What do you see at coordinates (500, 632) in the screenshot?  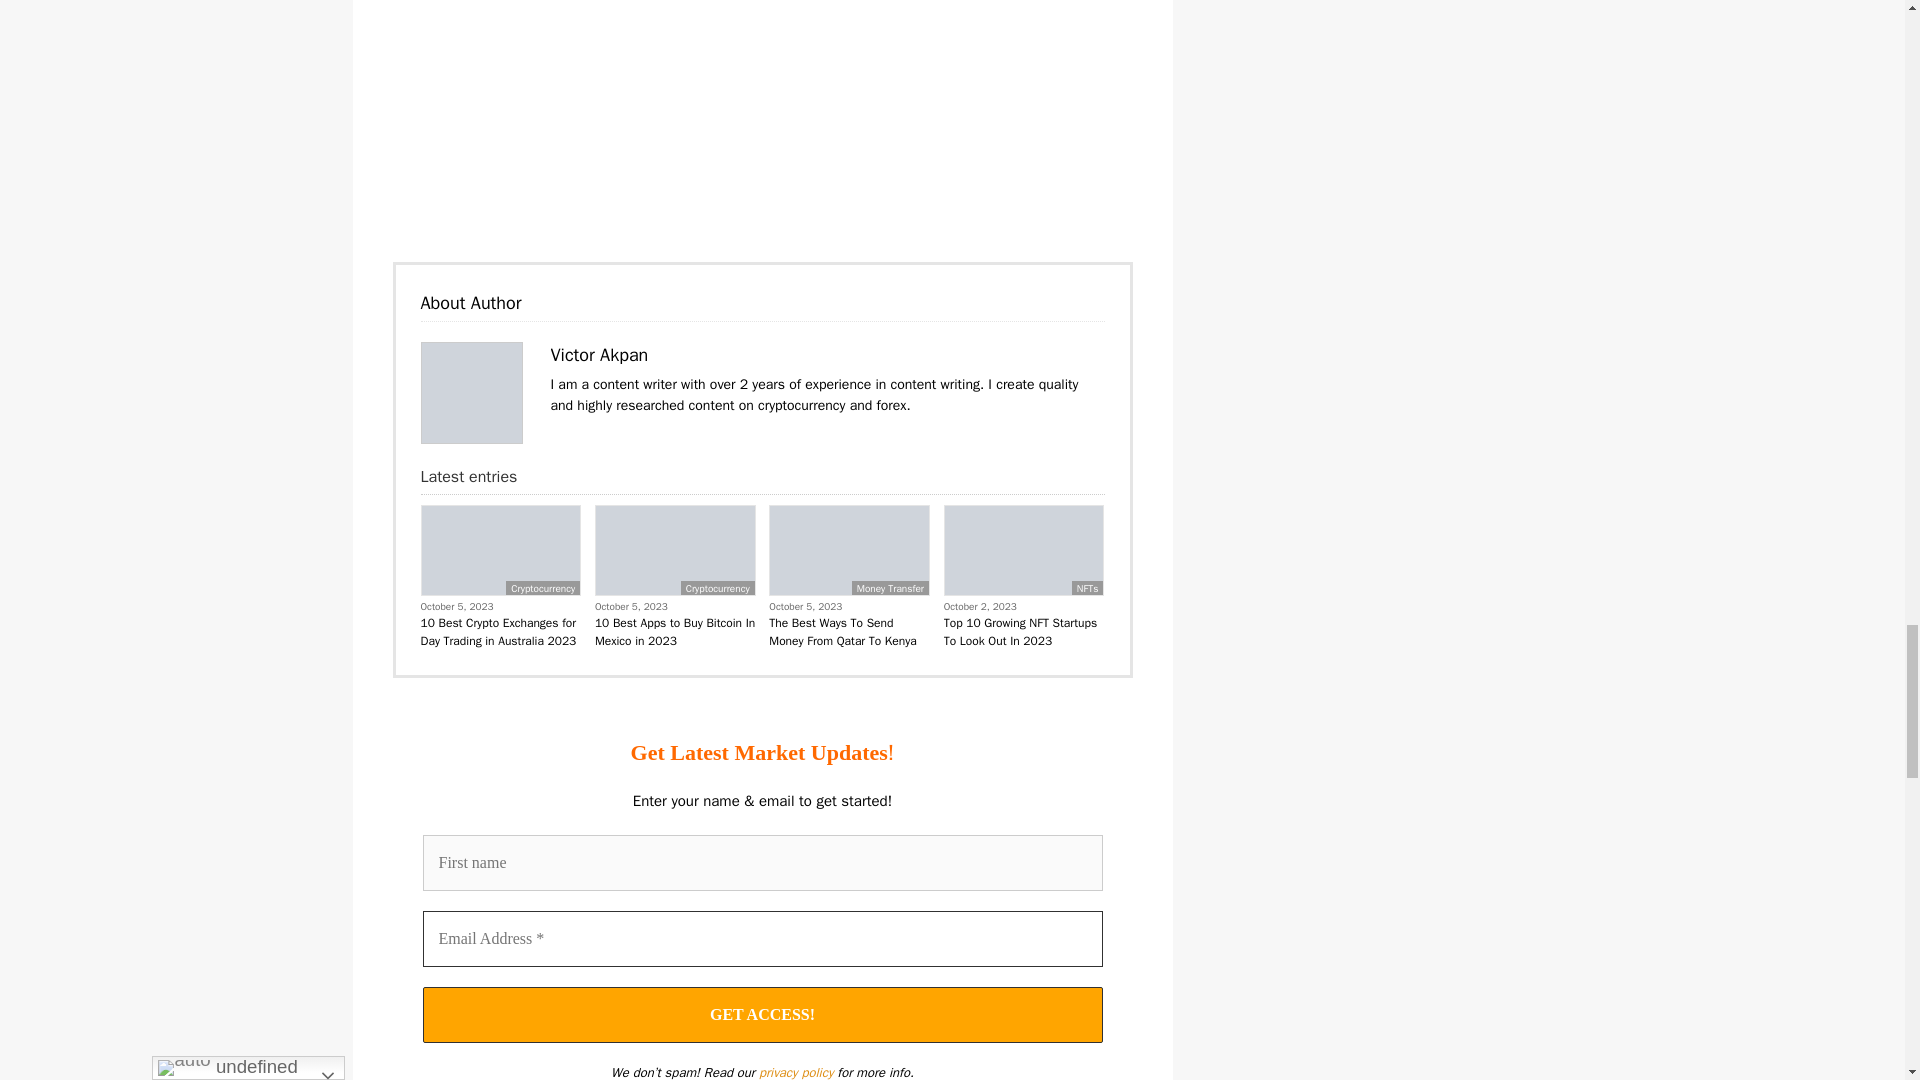 I see `10 Best Crypto Exchanges for Day Trading in Australia 2023` at bounding box center [500, 632].